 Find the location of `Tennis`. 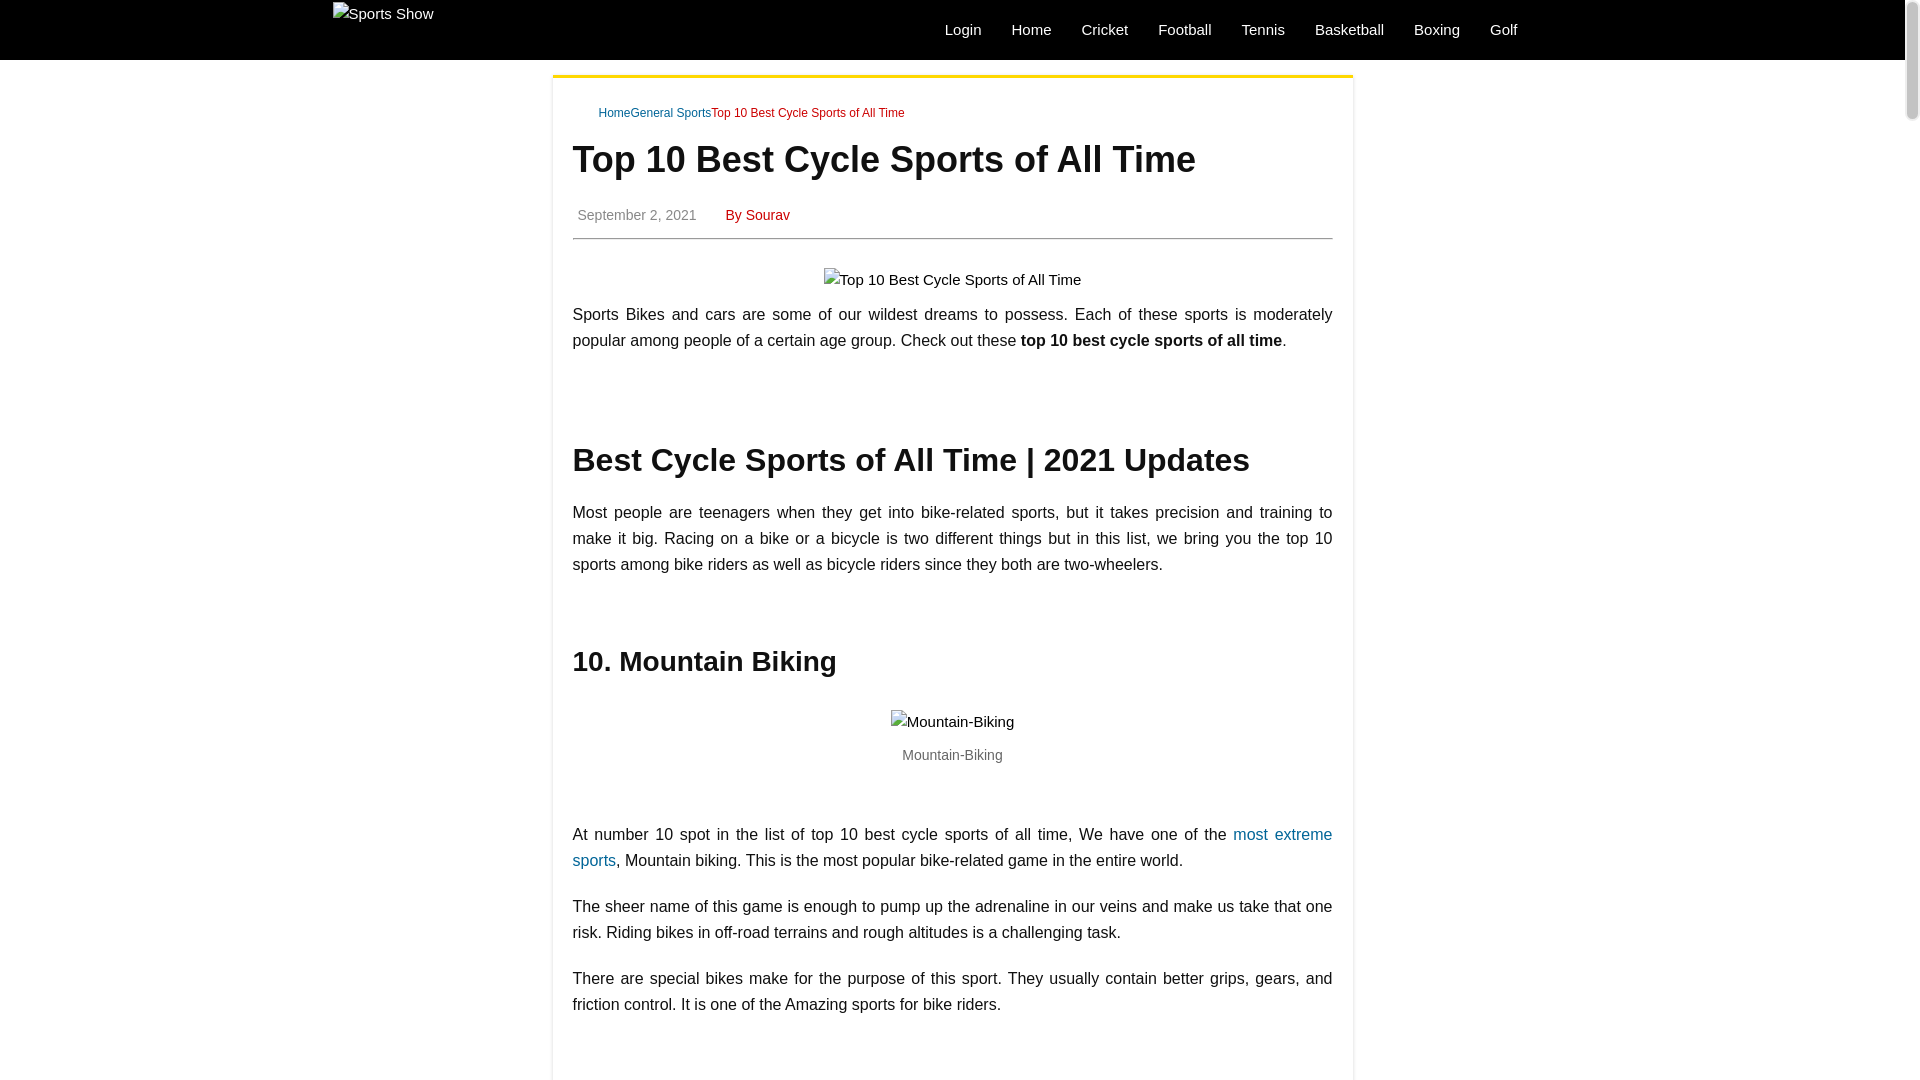

Tennis is located at coordinates (1262, 30).